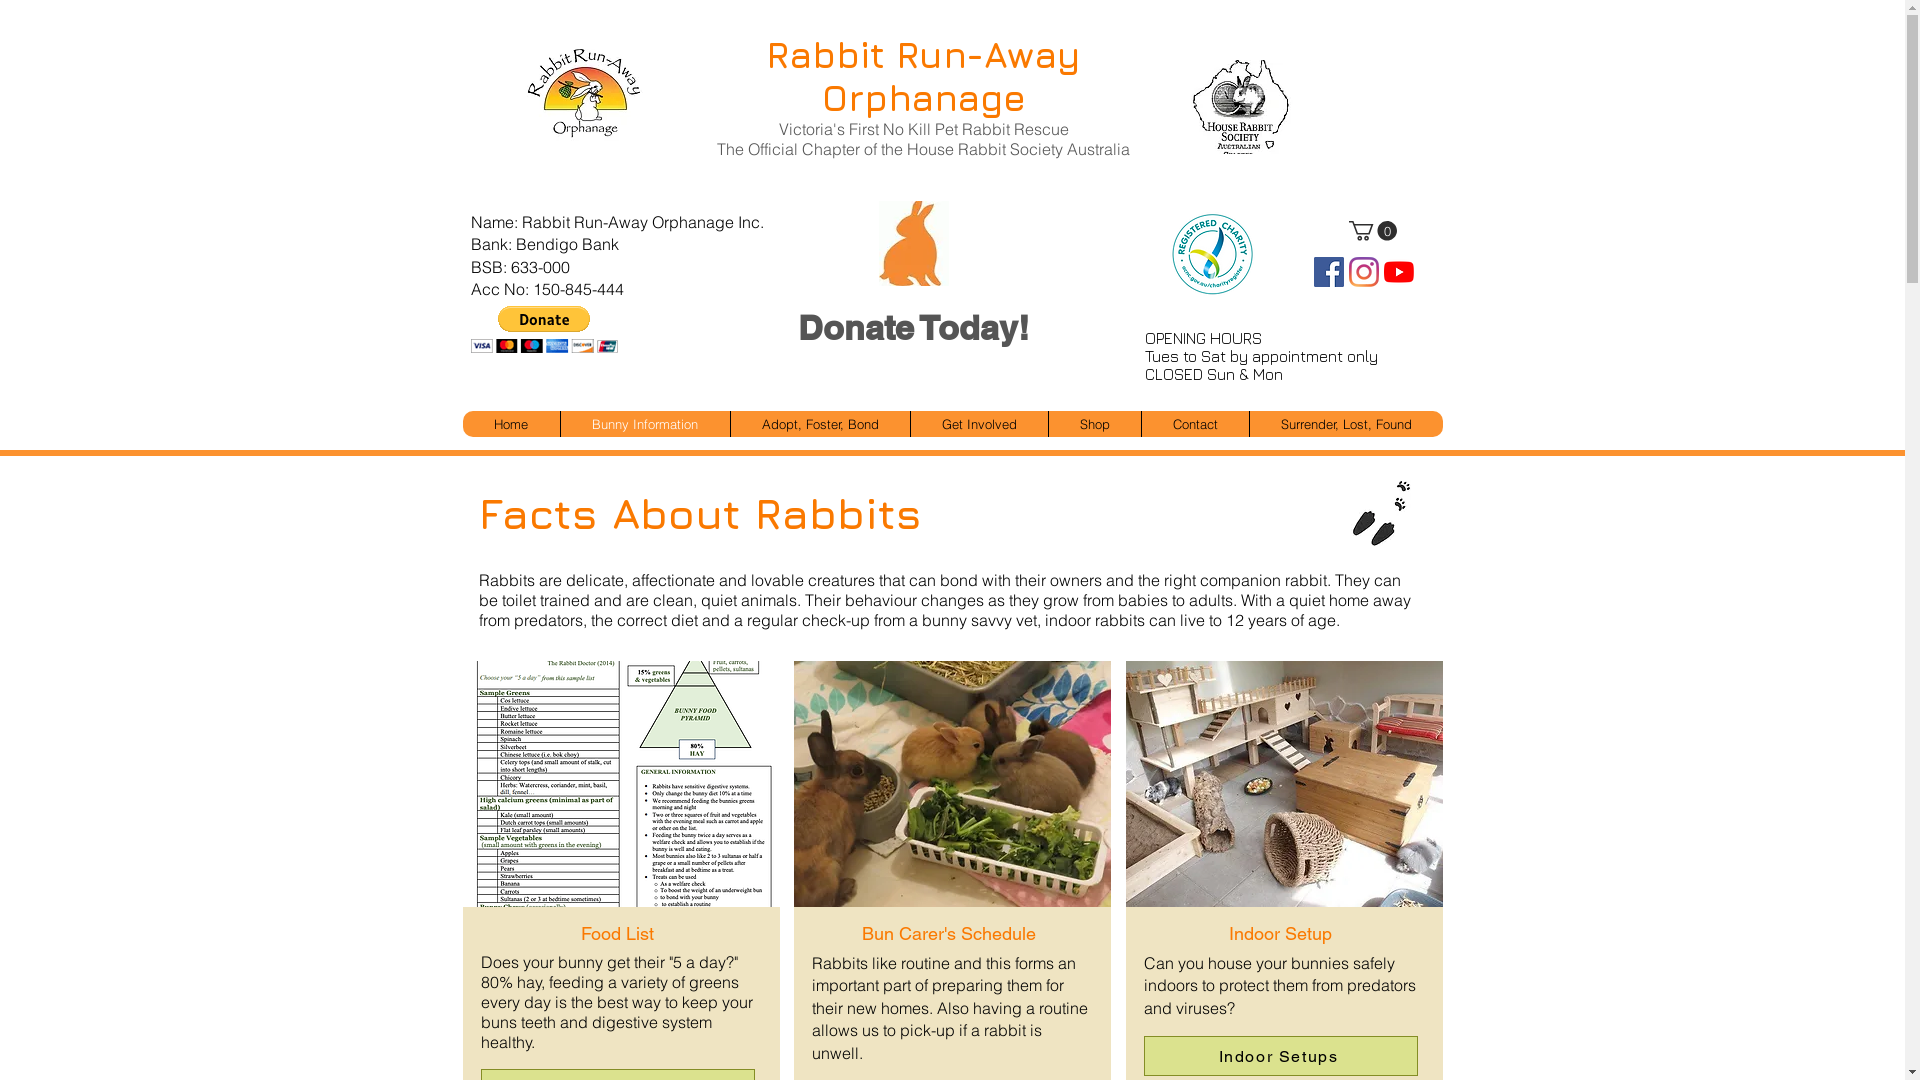  I want to click on Surrender, Lost, Found, so click(1345, 424).